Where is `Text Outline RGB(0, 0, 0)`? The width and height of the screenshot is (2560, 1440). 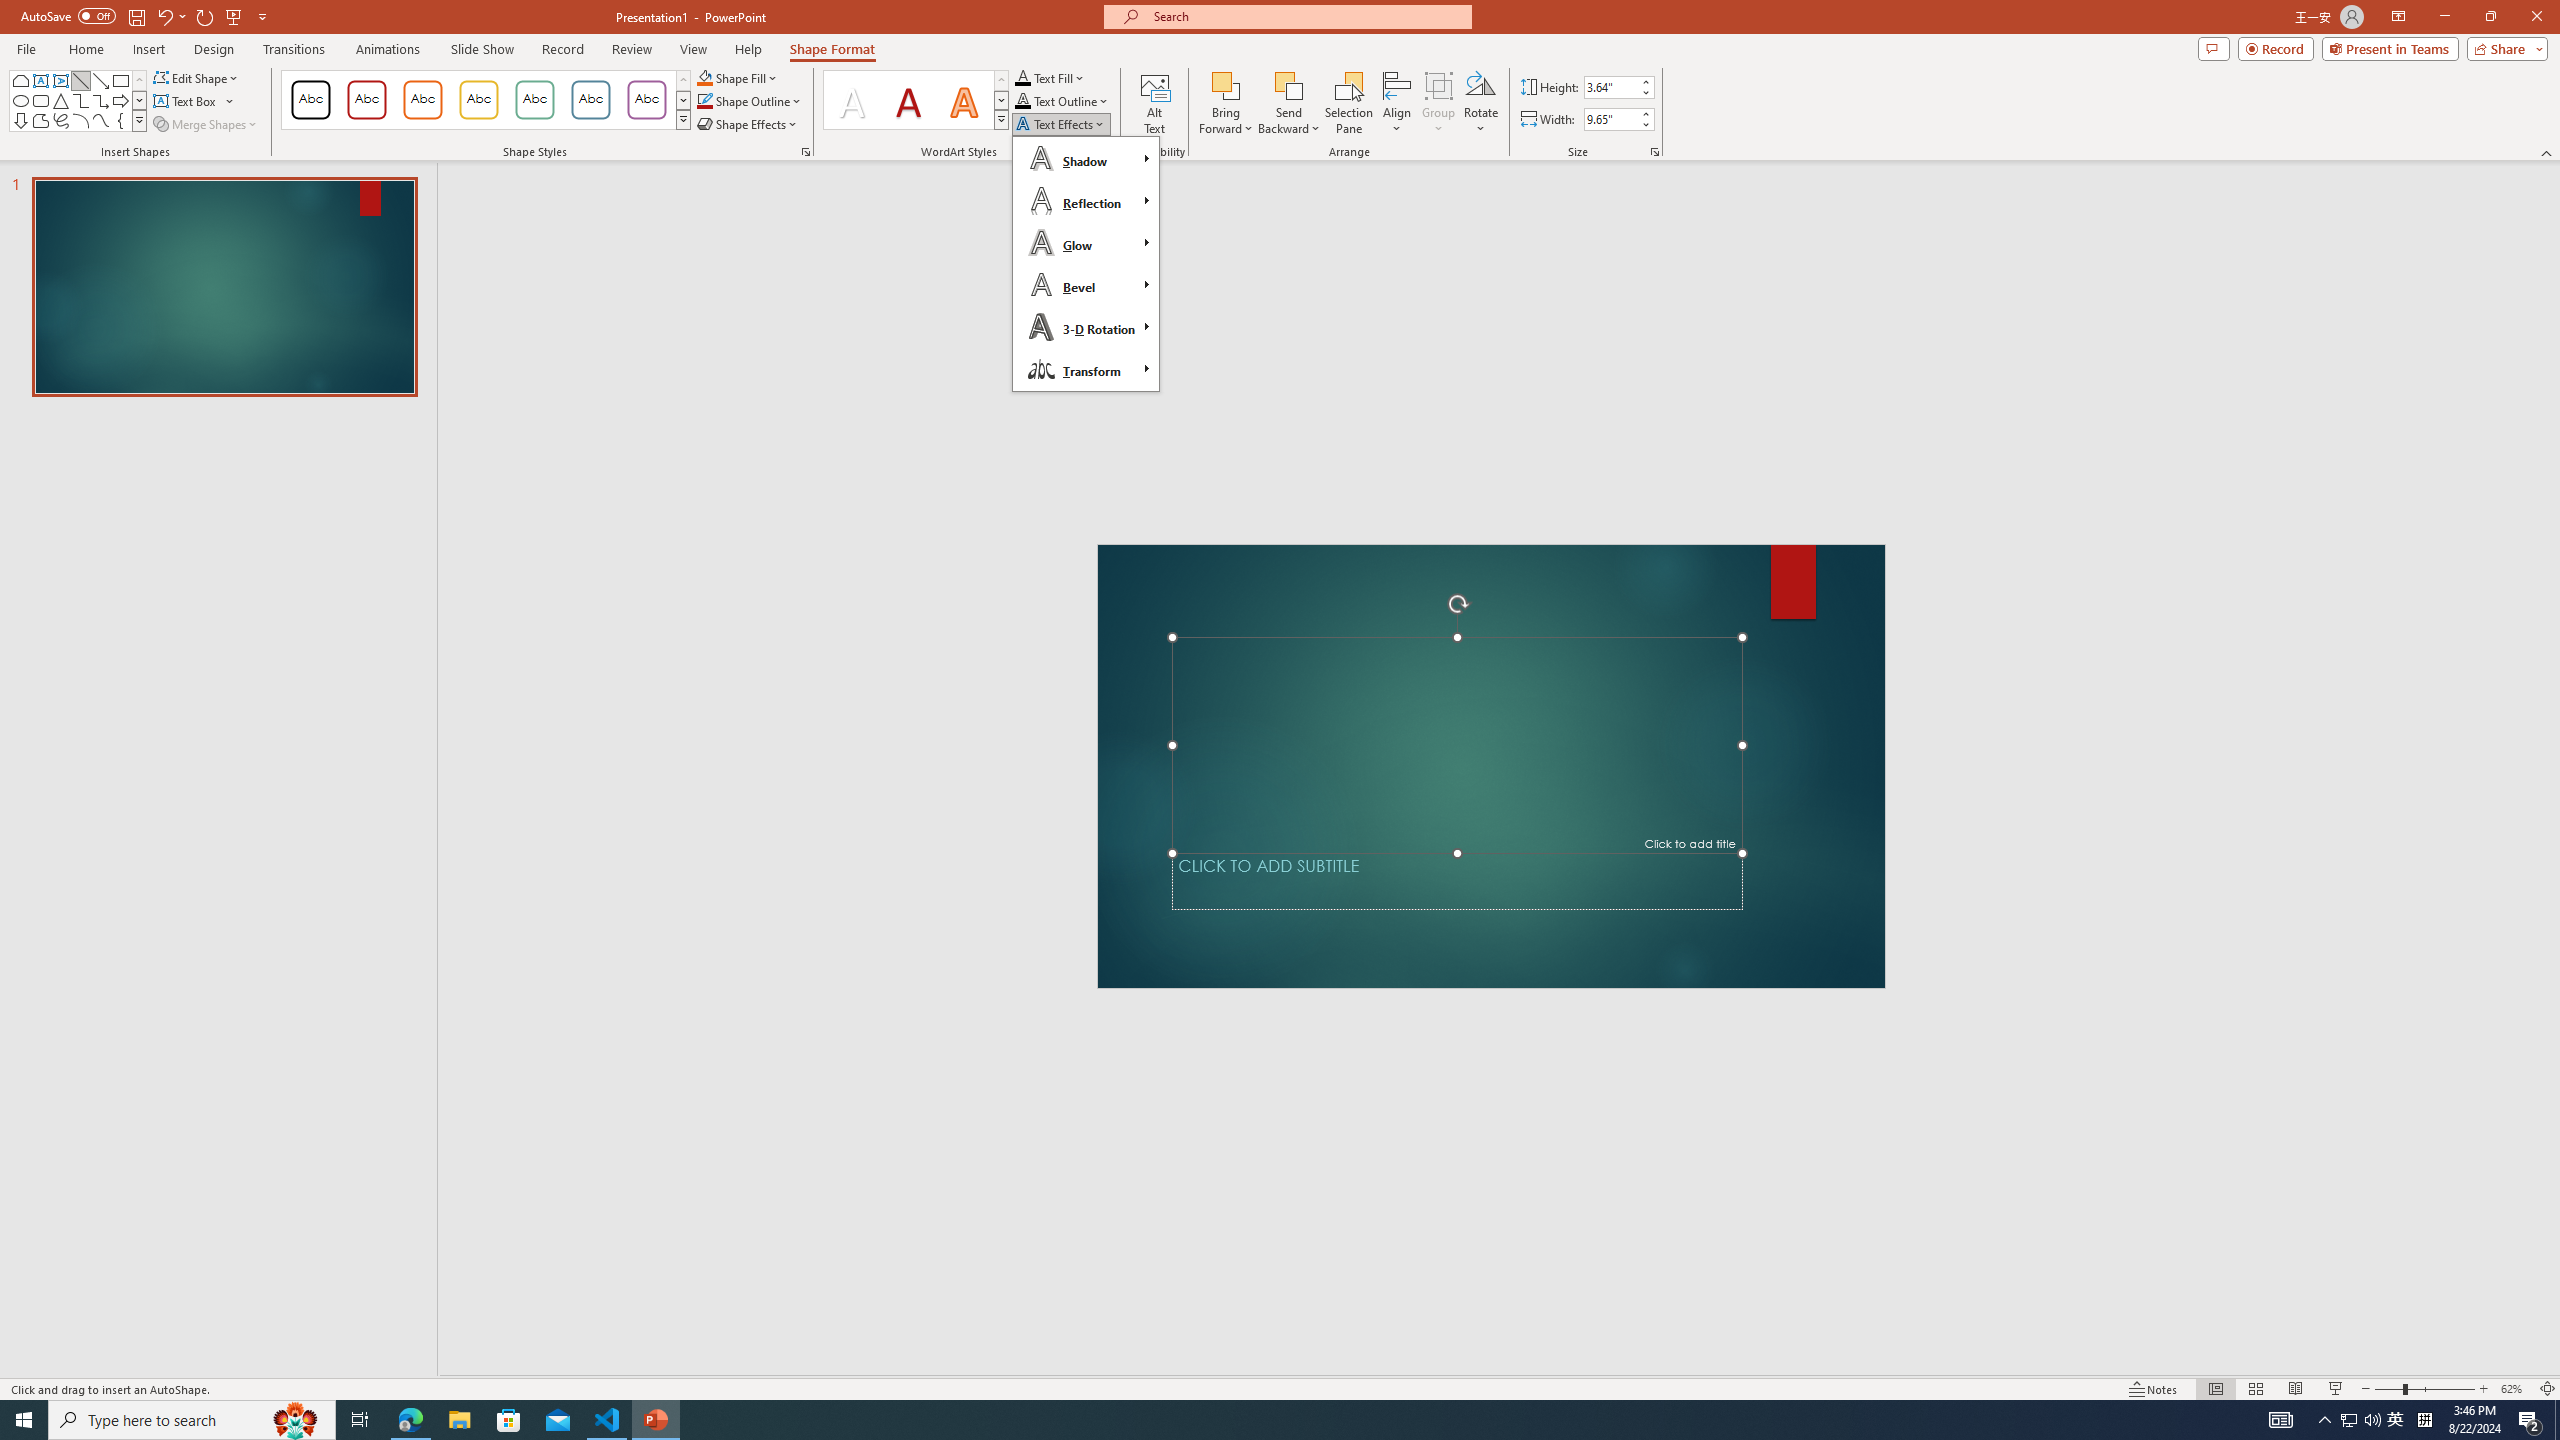 Text Outline RGB(0, 0, 0) is located at coordinates (1022, 100).